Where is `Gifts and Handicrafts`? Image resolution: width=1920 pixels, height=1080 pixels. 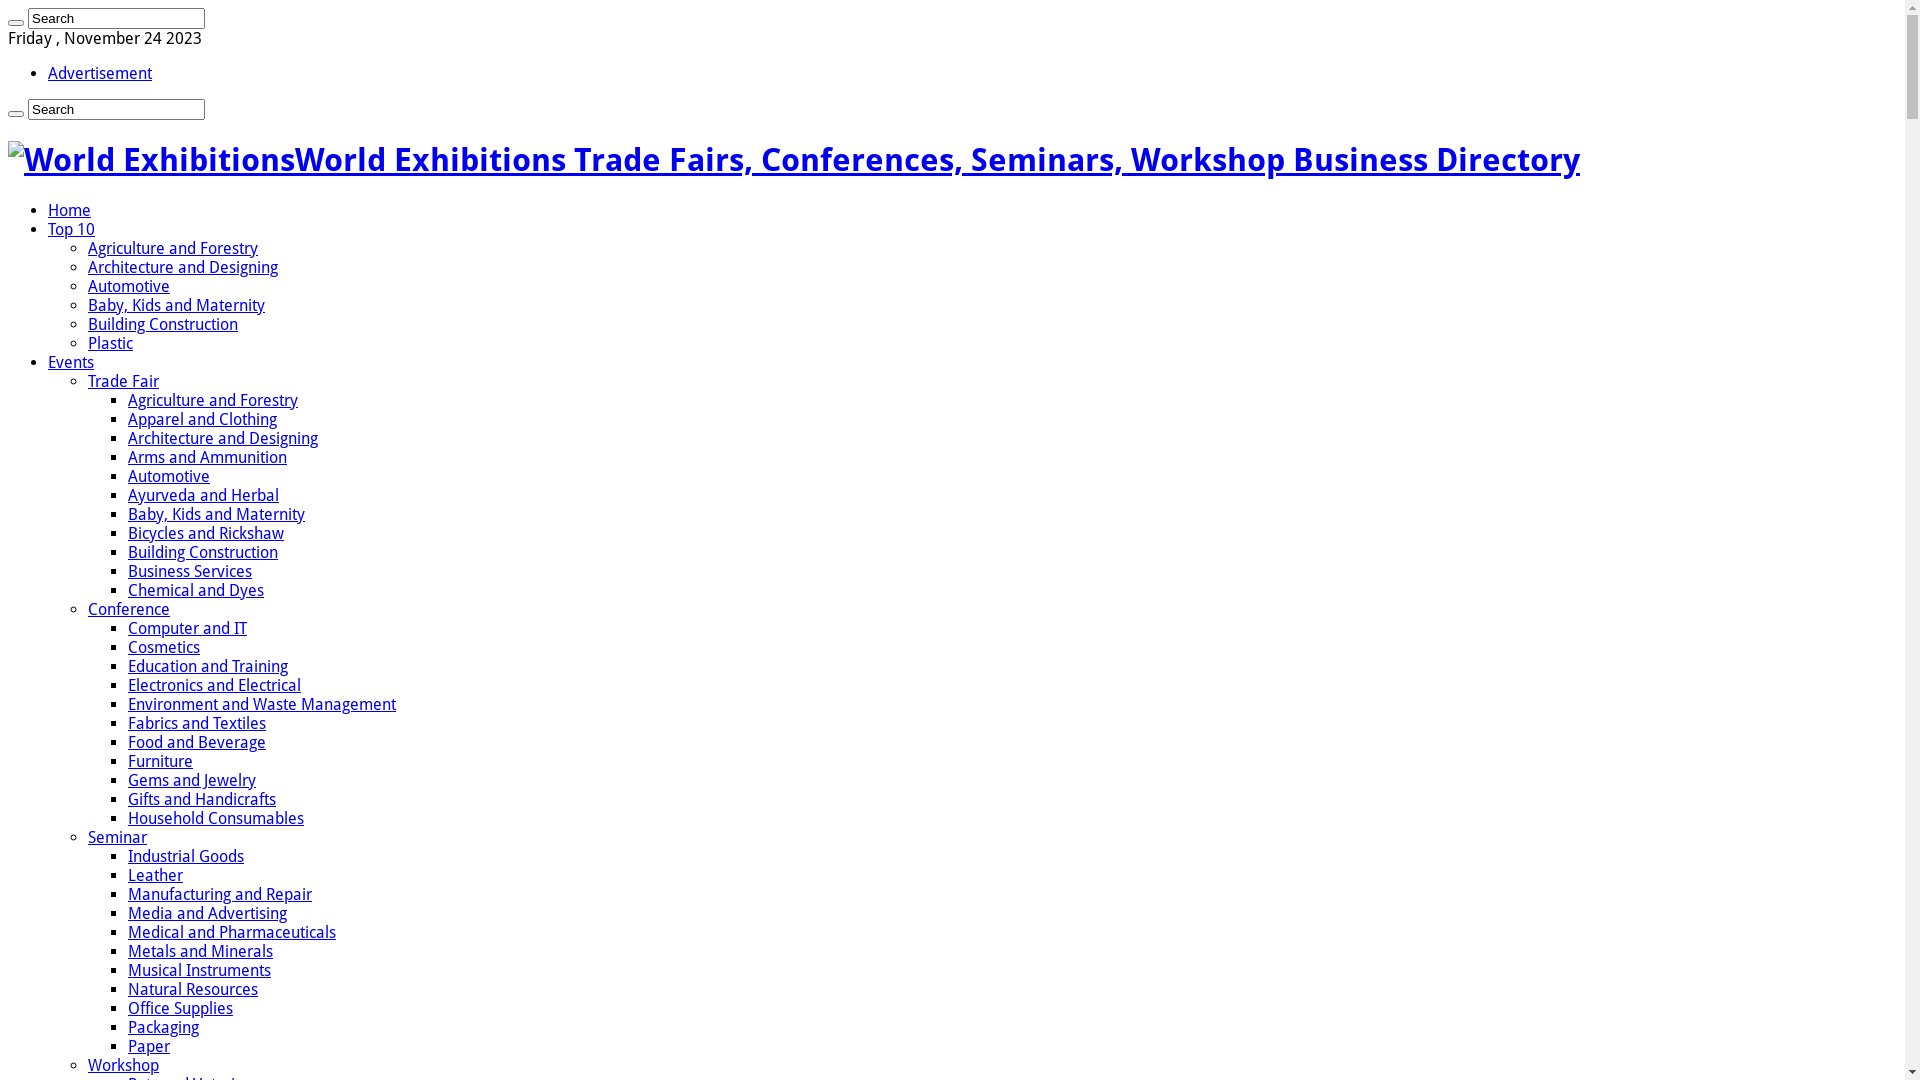 Gifts and Handicrafts is located at coordinates (202, 800).